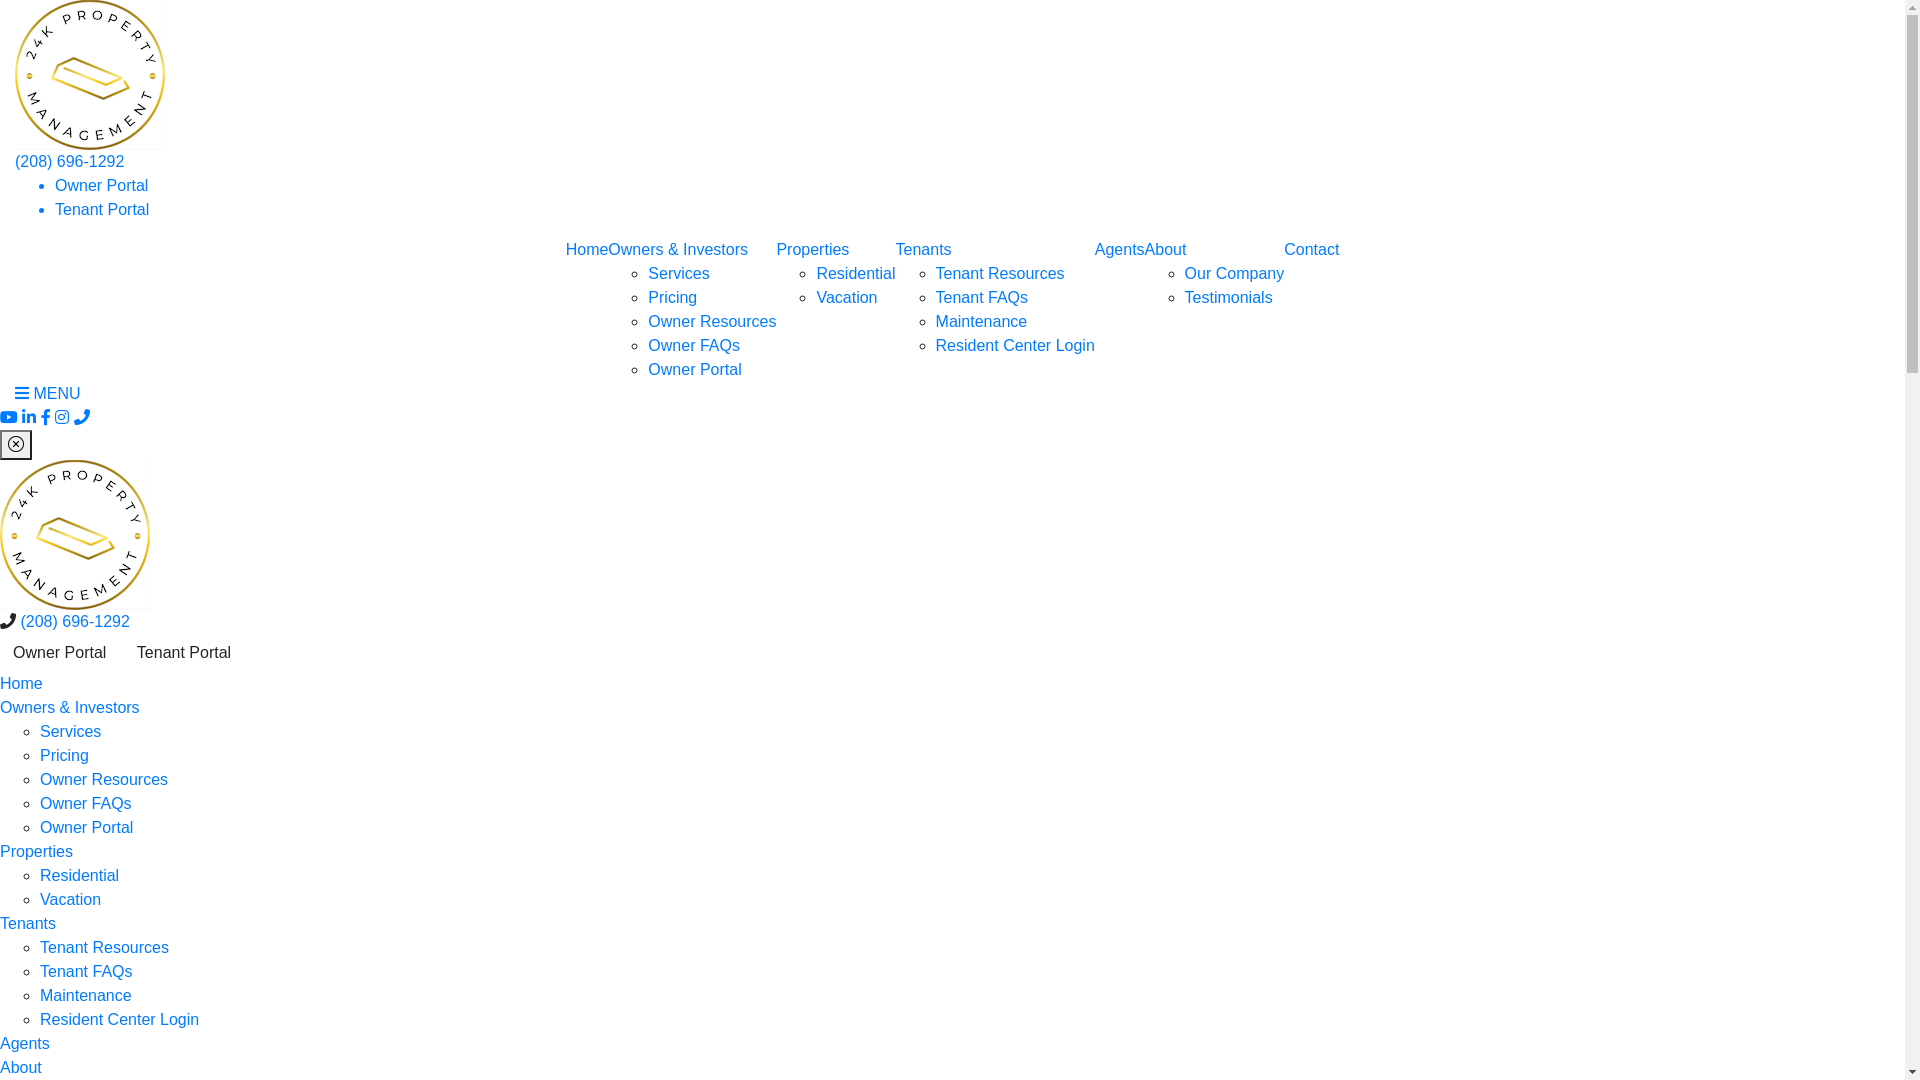 The height and width of the screenshot is (1080, 1920). Describe the element at coordinates (846, 298) in the screenshot. I see `Vacation` at that location.